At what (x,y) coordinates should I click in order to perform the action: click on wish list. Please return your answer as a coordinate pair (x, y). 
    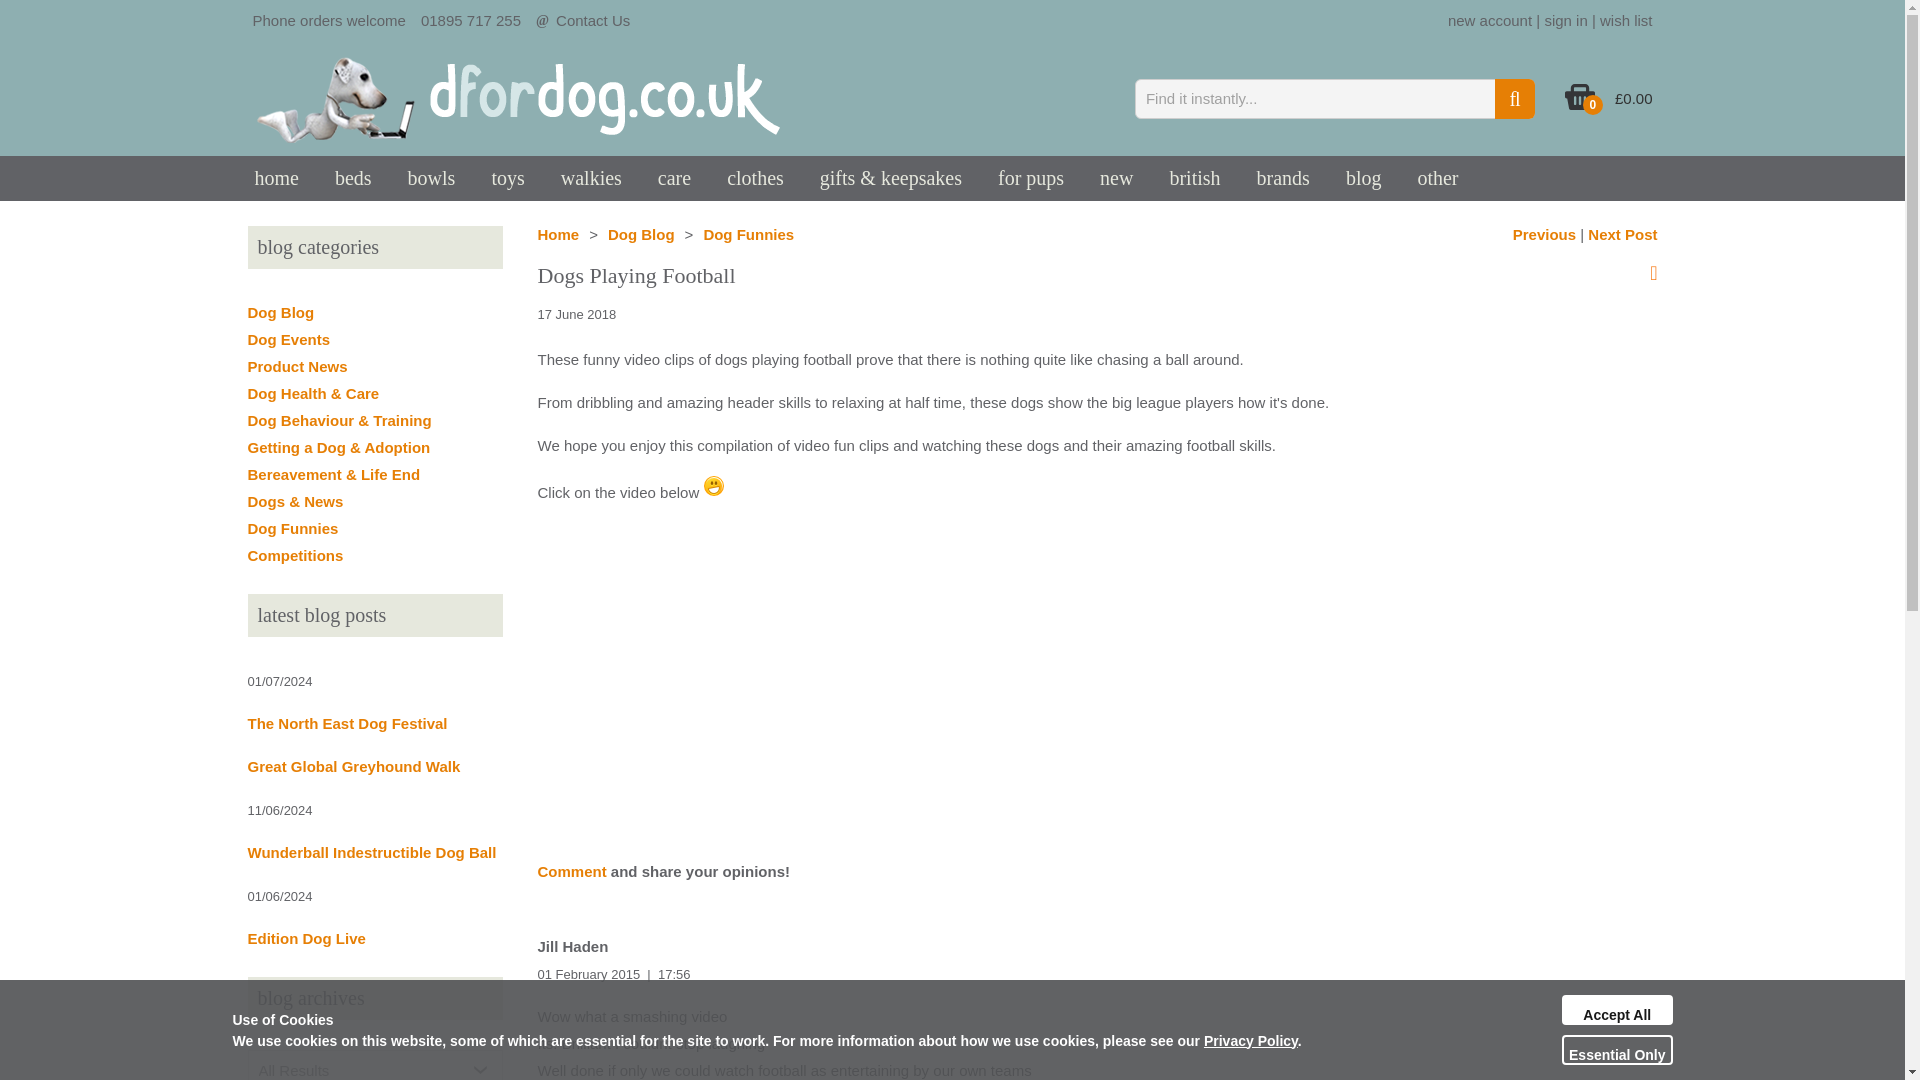
    Looking at the image, I should click on (1626, 20).